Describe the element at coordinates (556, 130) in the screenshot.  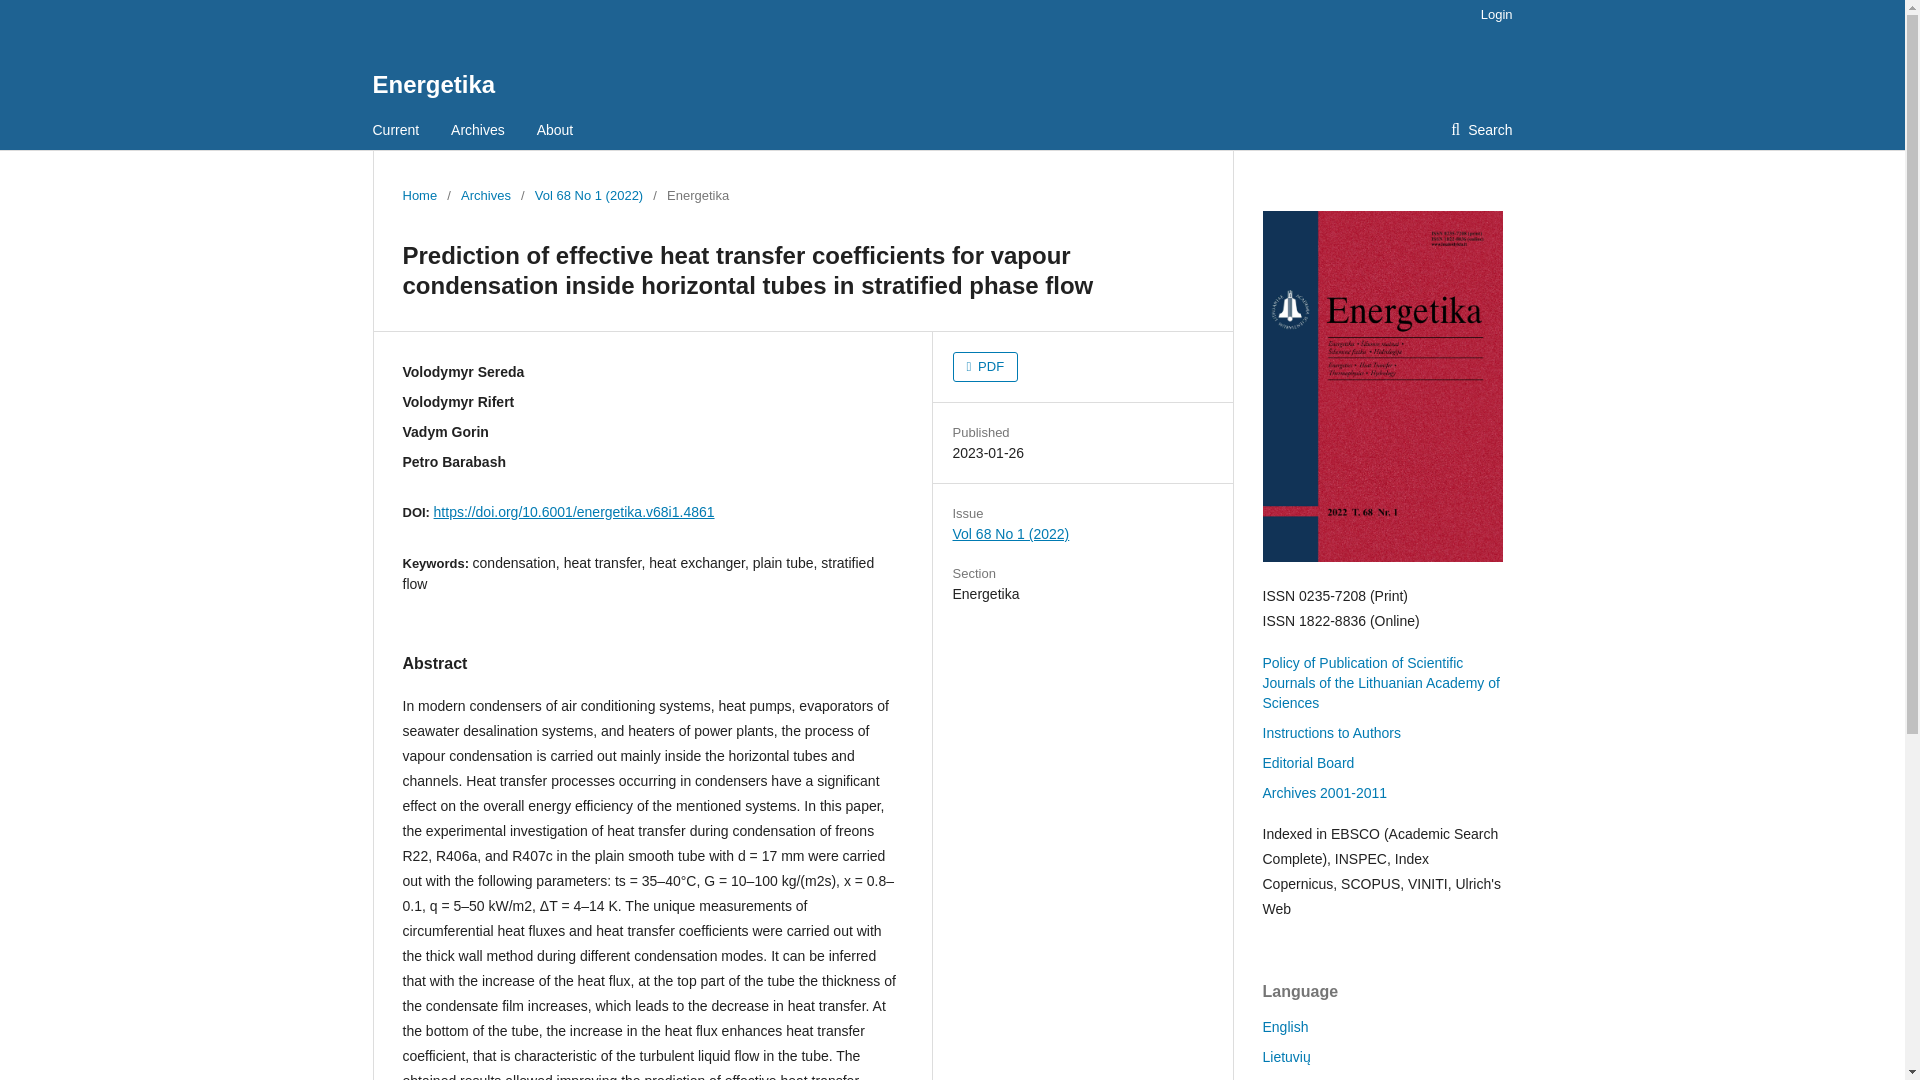
I see `About` at that location.